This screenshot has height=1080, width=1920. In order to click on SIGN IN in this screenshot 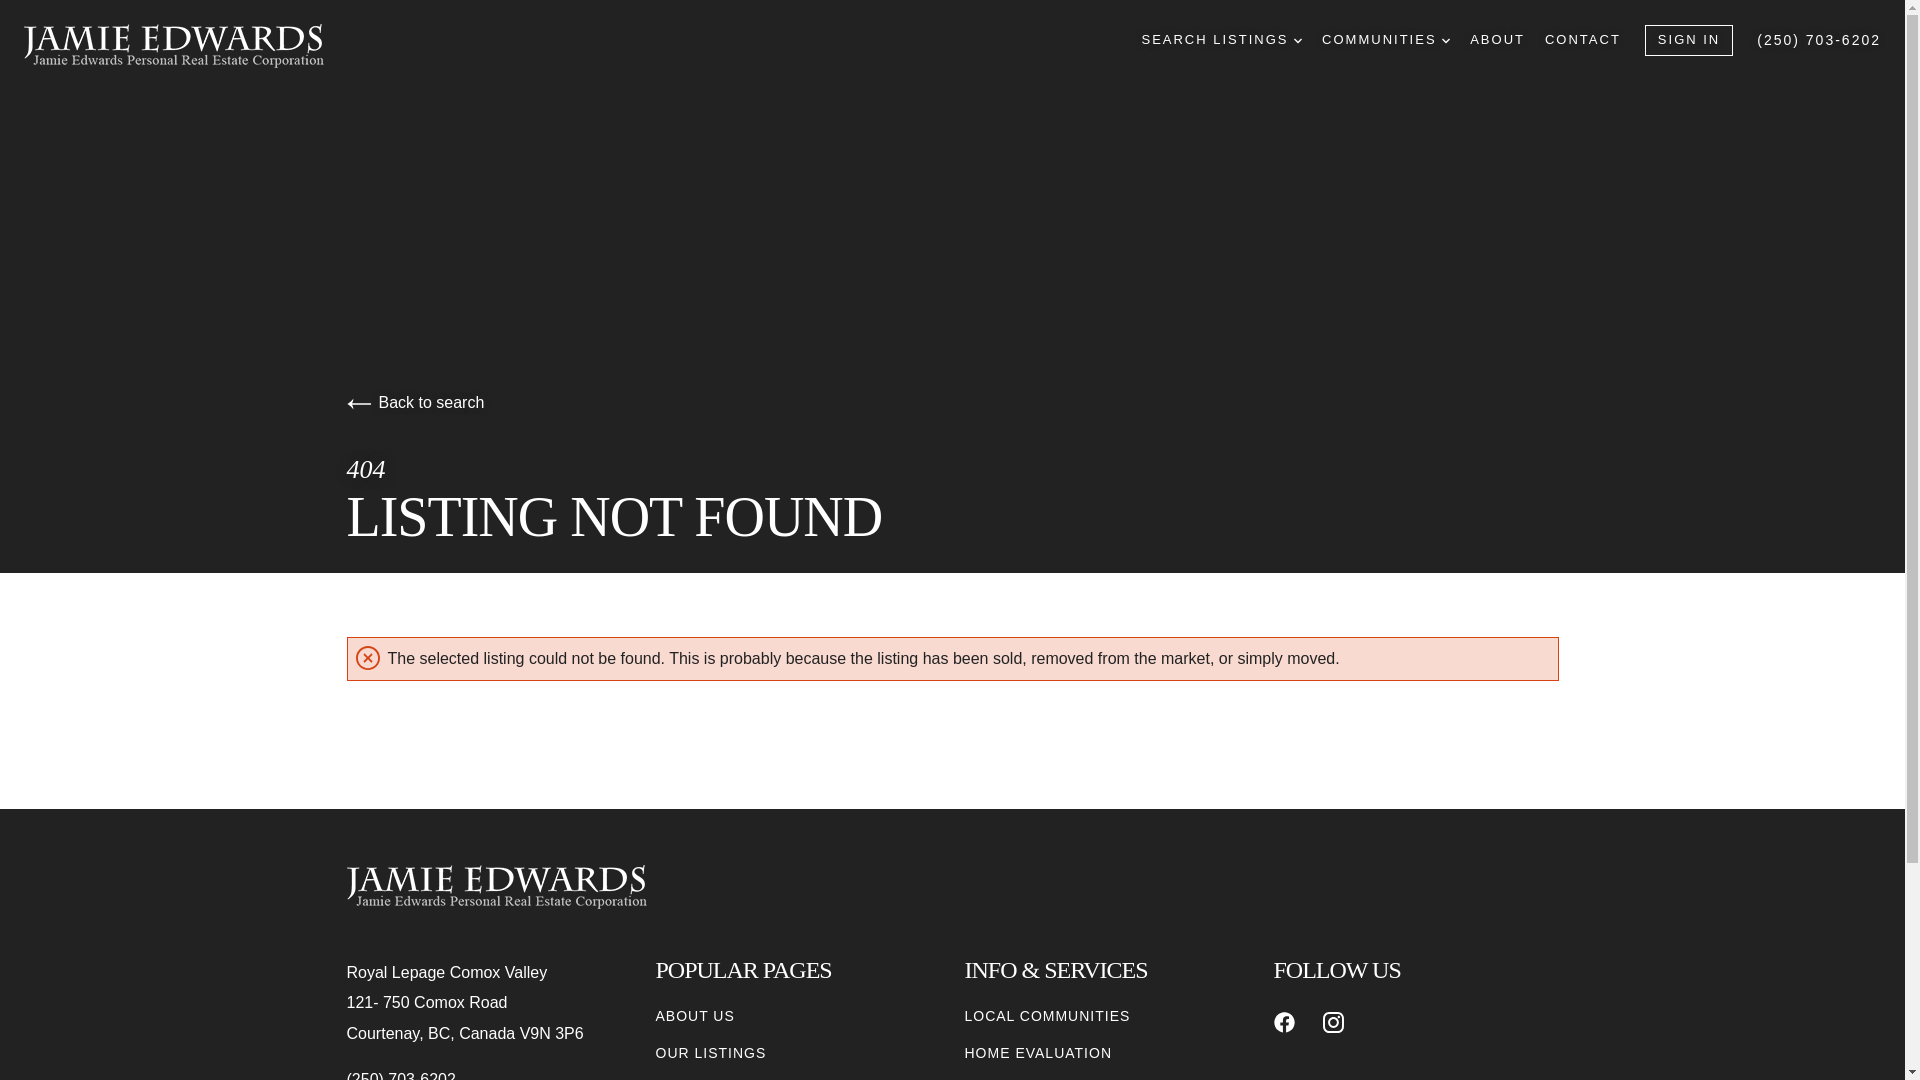, I will do `click(1689, 40)`.